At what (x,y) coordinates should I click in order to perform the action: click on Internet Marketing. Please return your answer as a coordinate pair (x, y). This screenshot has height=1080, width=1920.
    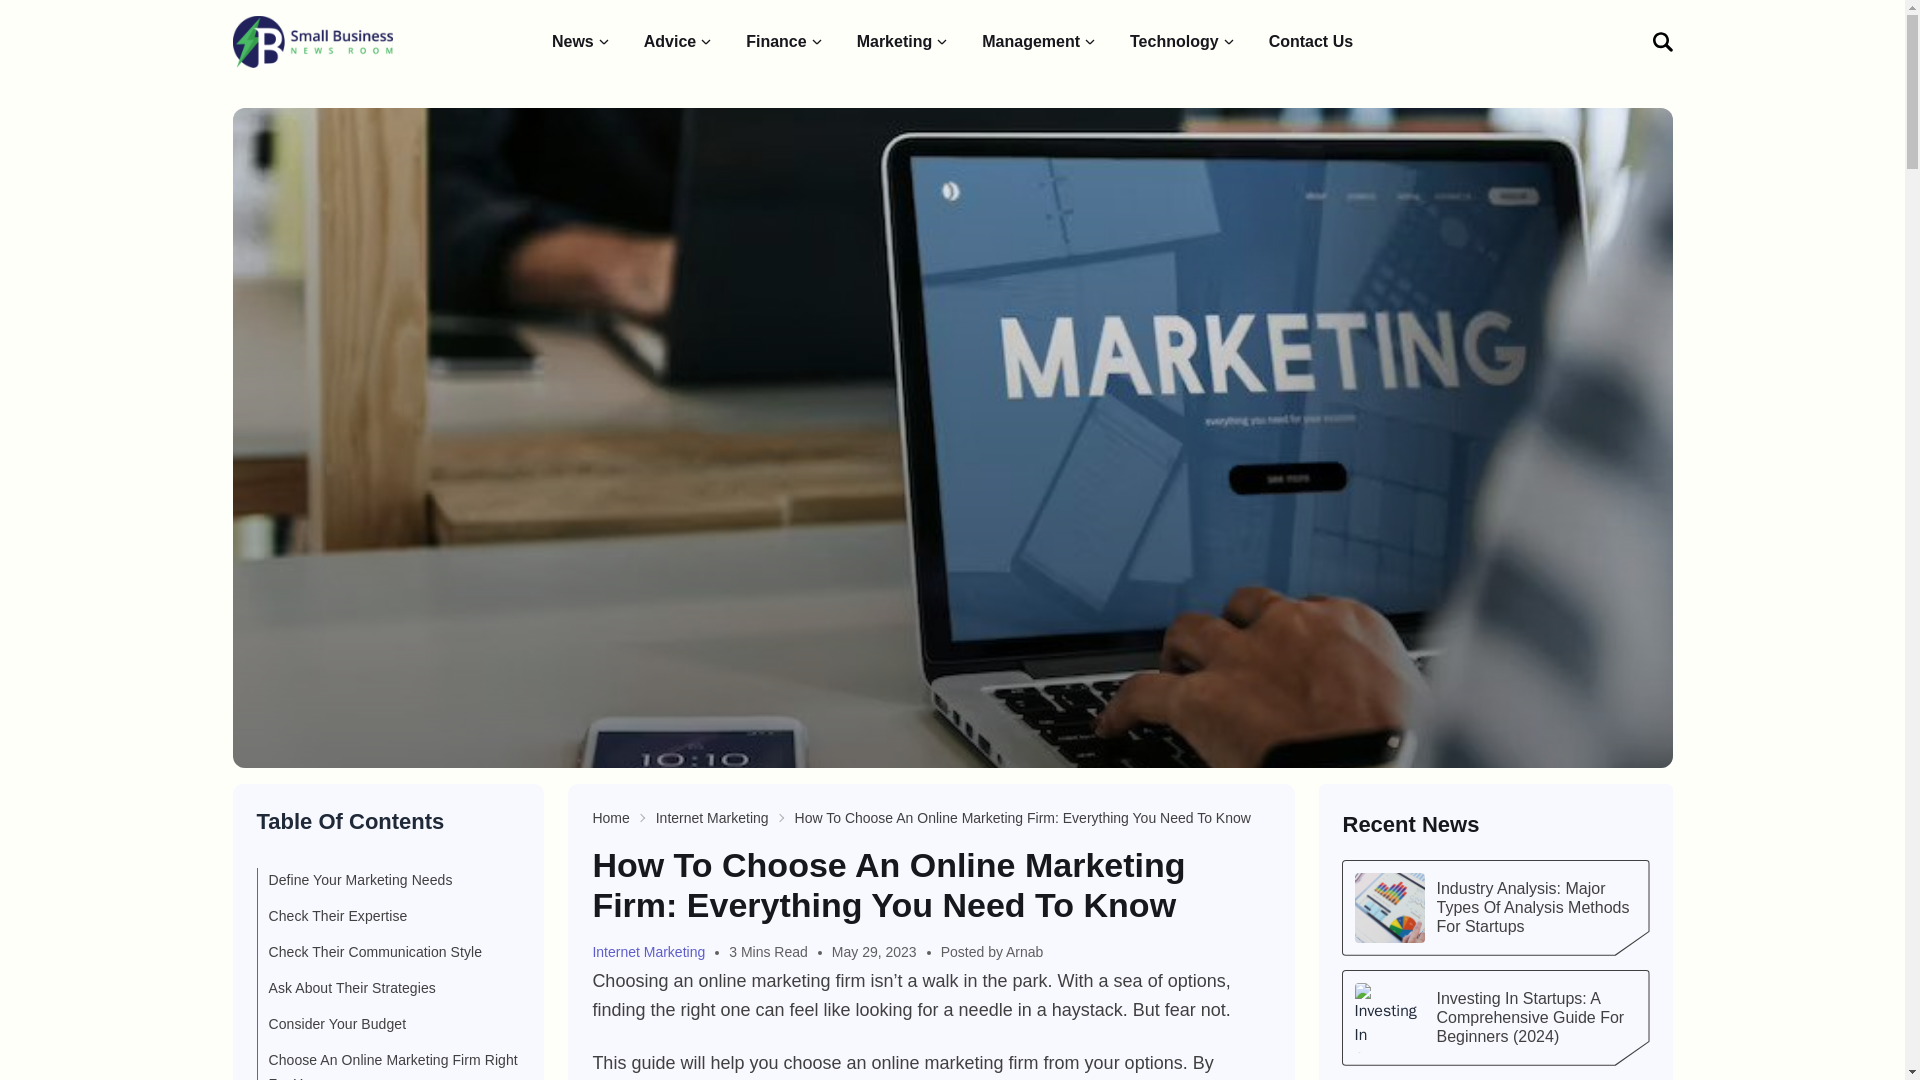
    Looking at the image, I should click on (712, 818).